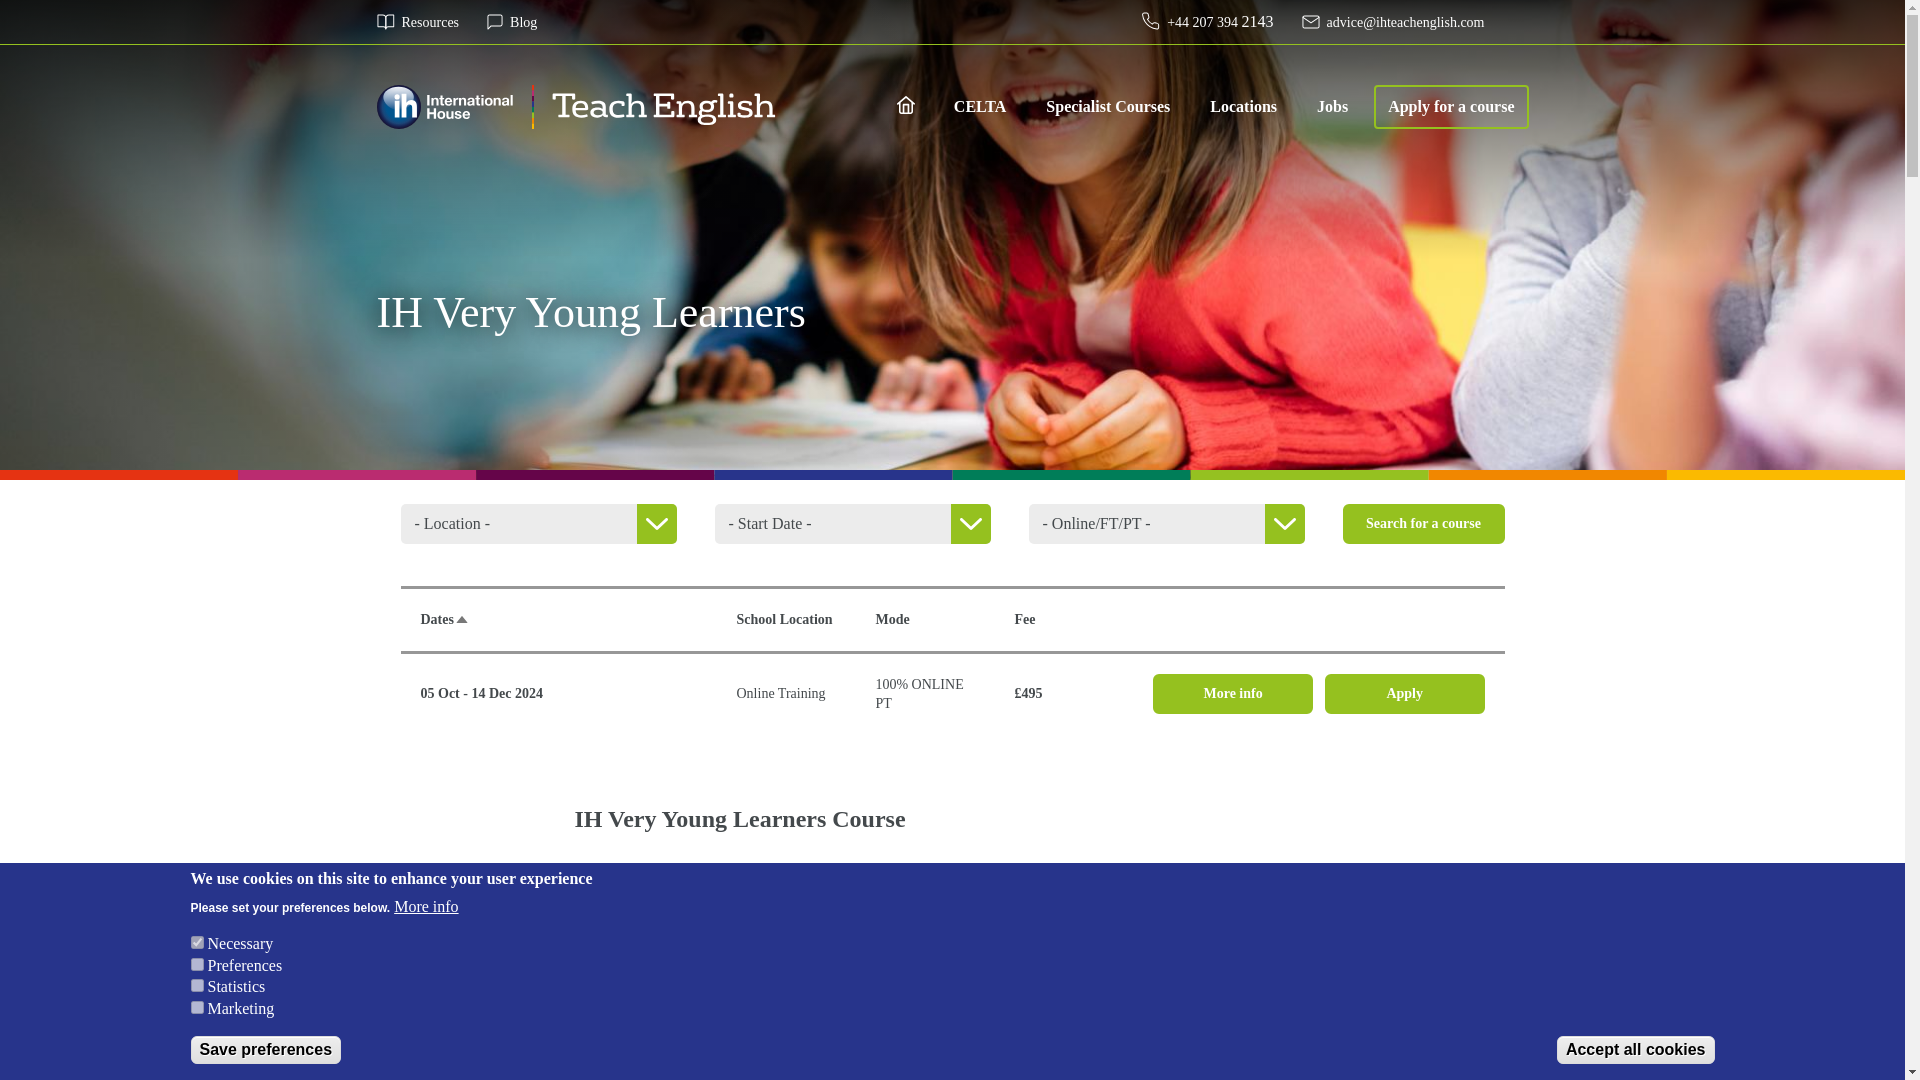 The height and width of the screenshot is (1080, 1920). What do you see at coordinates (576, 106) in the screenshot?
I see `Home` at bounding box center [576, 106].